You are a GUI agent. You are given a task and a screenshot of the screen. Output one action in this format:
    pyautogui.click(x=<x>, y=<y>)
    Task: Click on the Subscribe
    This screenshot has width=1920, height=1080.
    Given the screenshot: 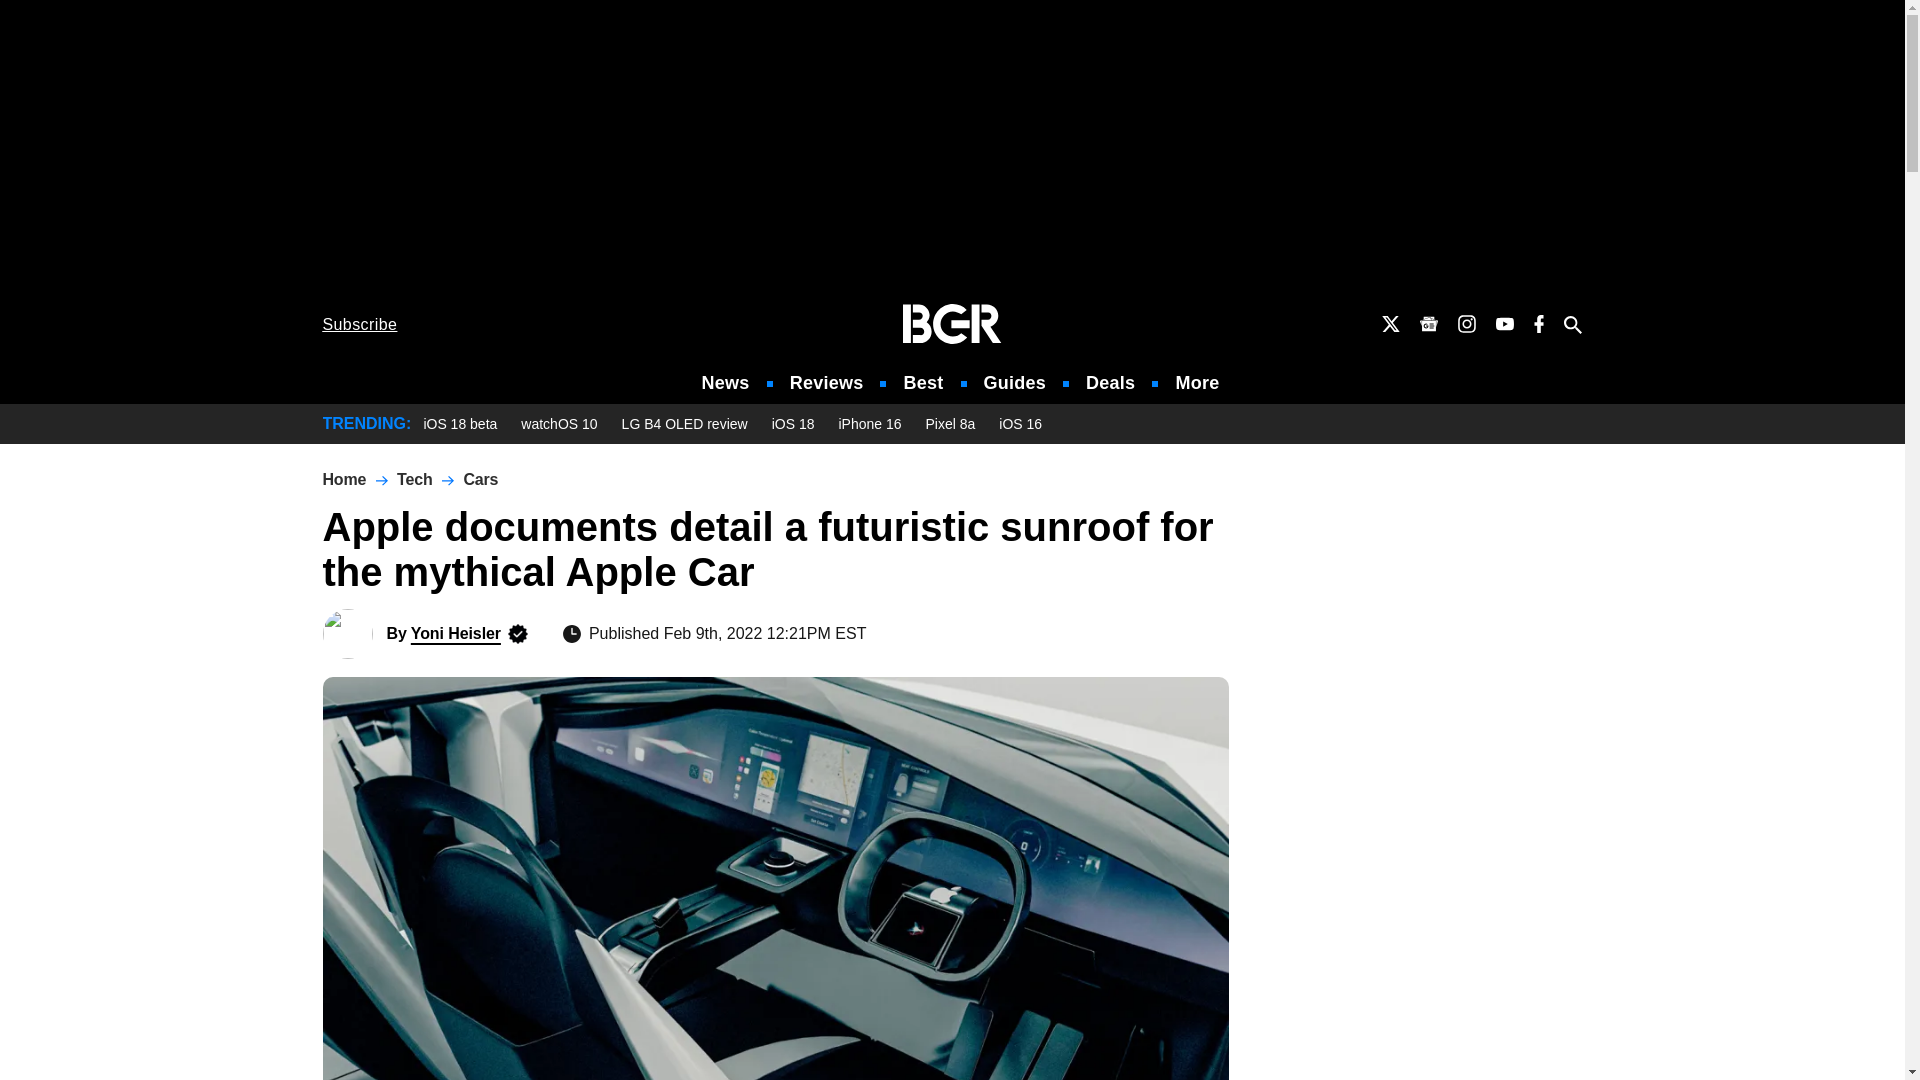 What is the action you would take?
    pyautogui.click(x=360, y=324)
    